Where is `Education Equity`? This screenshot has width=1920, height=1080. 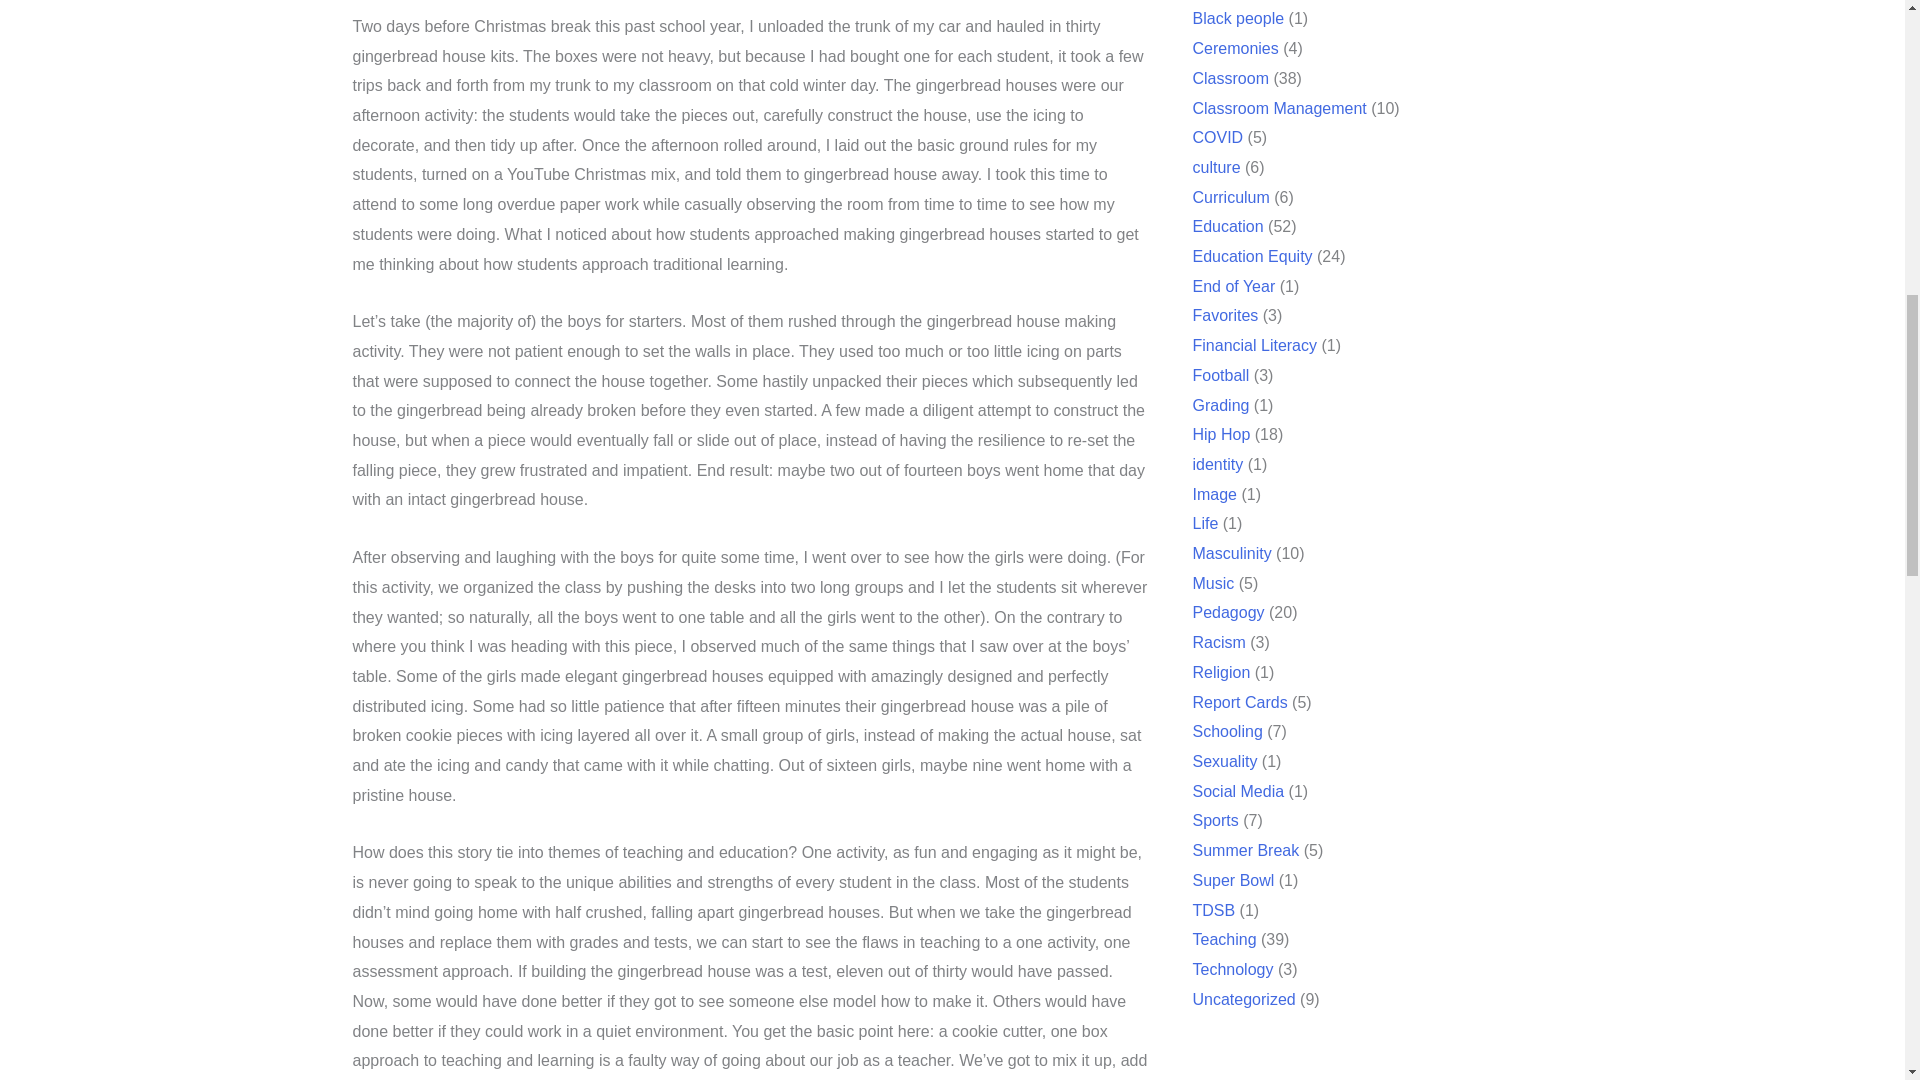 Education Equity is located at coordinates (1262, 256).